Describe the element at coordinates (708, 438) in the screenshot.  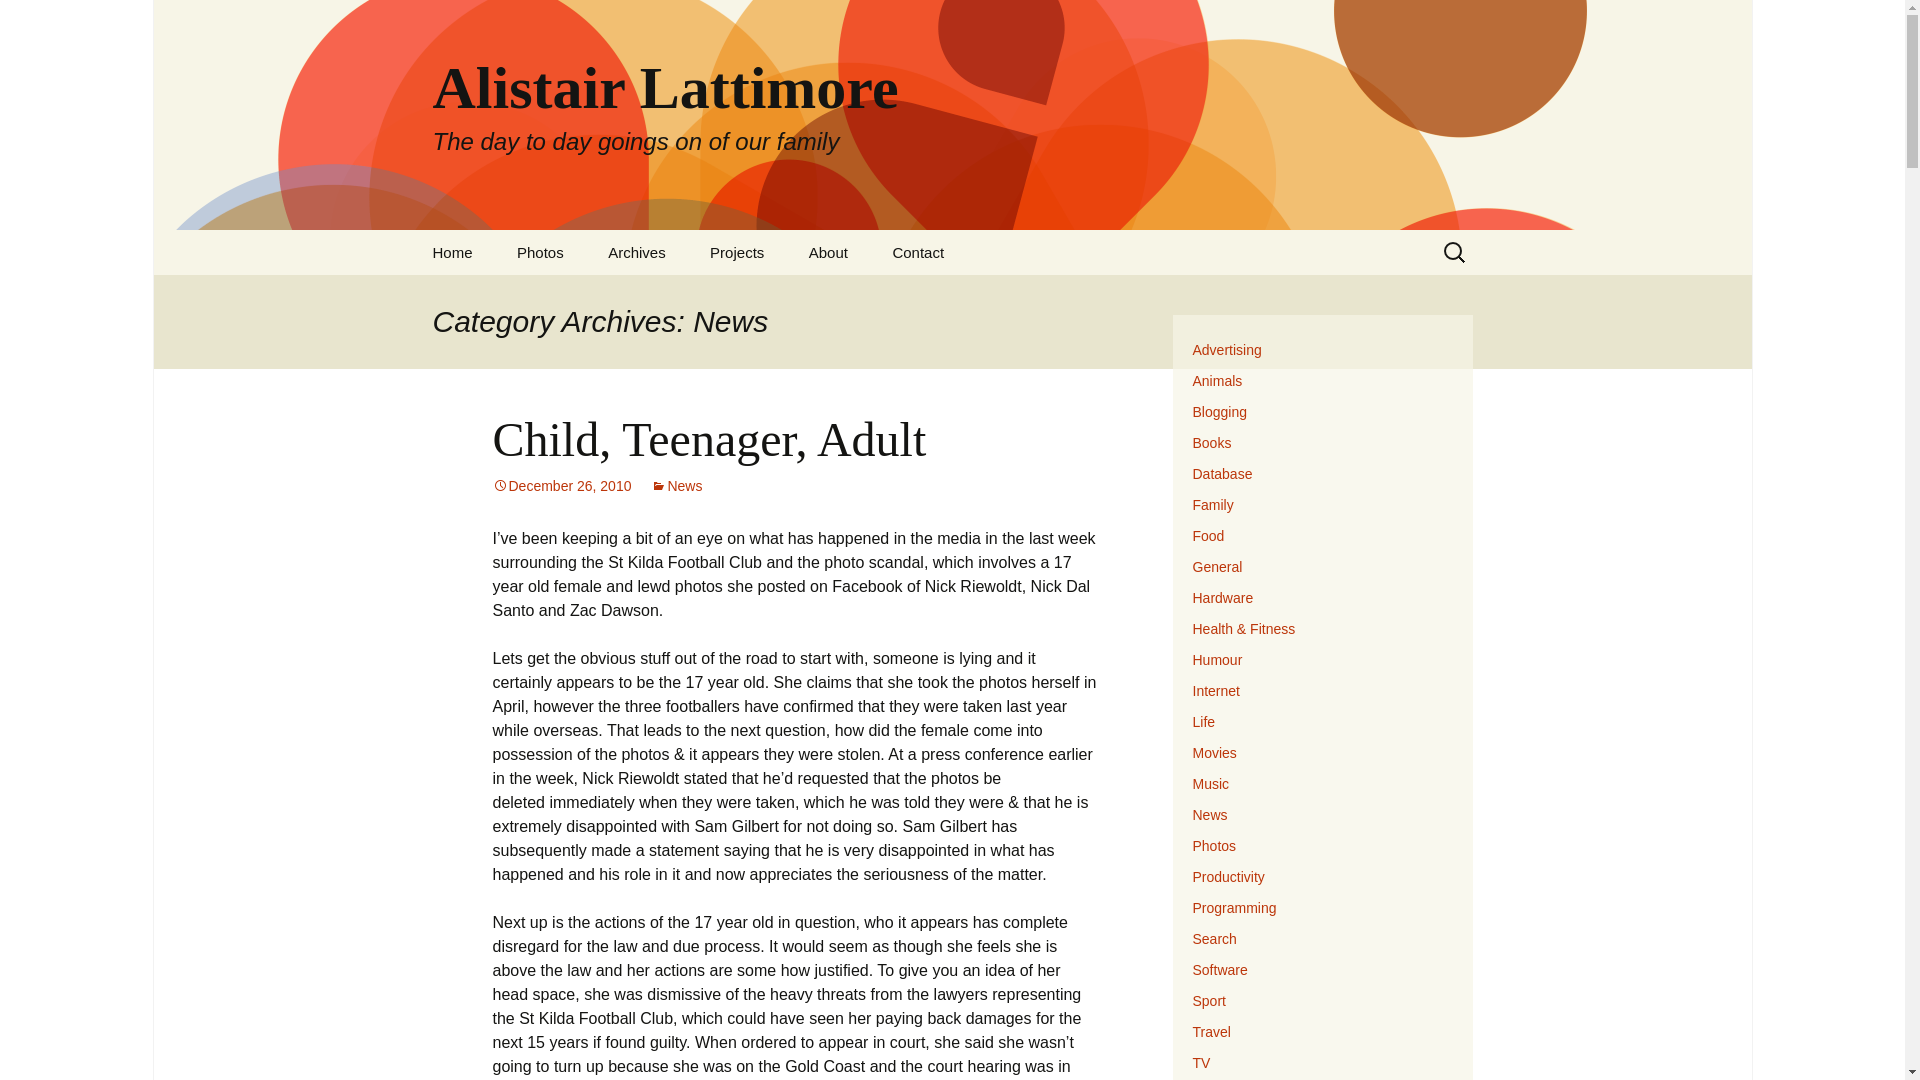
I see `Child, Teenager, Adult` at that location.